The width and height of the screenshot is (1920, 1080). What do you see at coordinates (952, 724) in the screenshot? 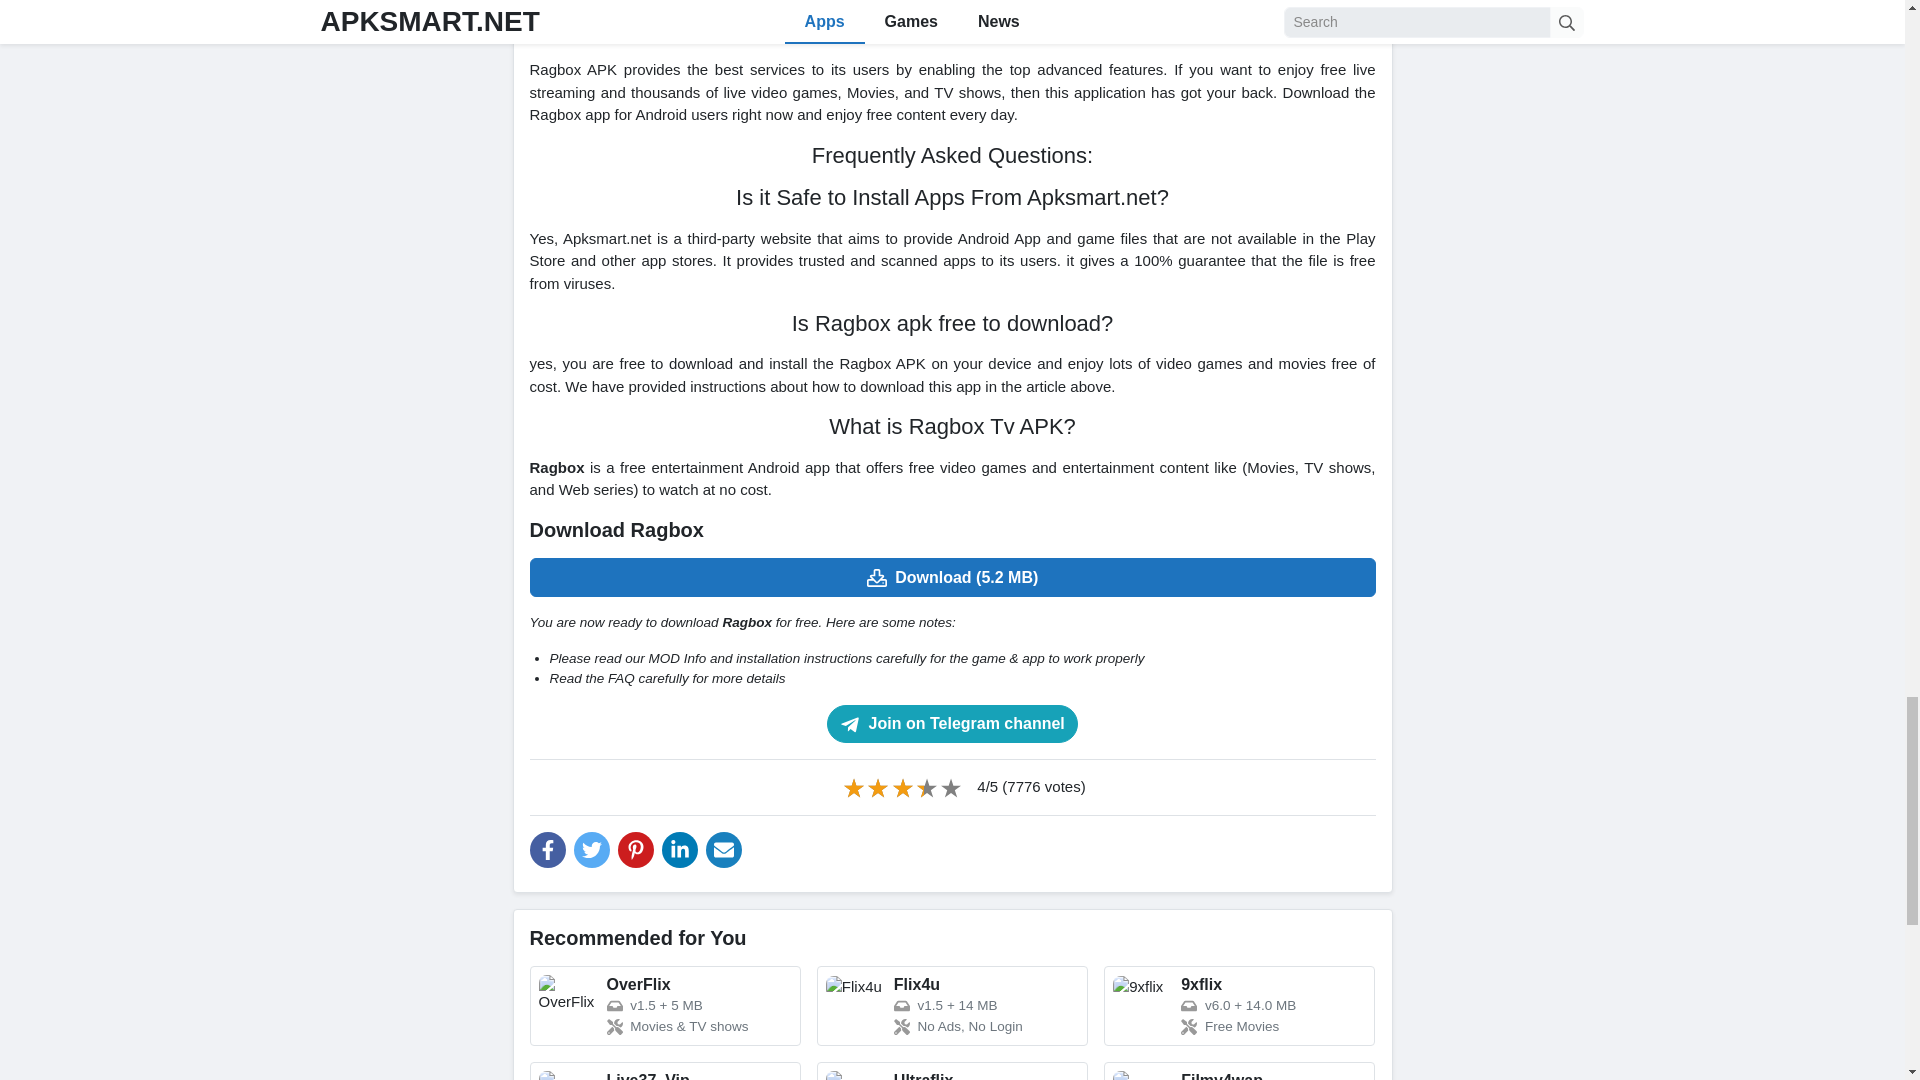
I see `Join on Telegram channel` at bounding box center [952, 724].